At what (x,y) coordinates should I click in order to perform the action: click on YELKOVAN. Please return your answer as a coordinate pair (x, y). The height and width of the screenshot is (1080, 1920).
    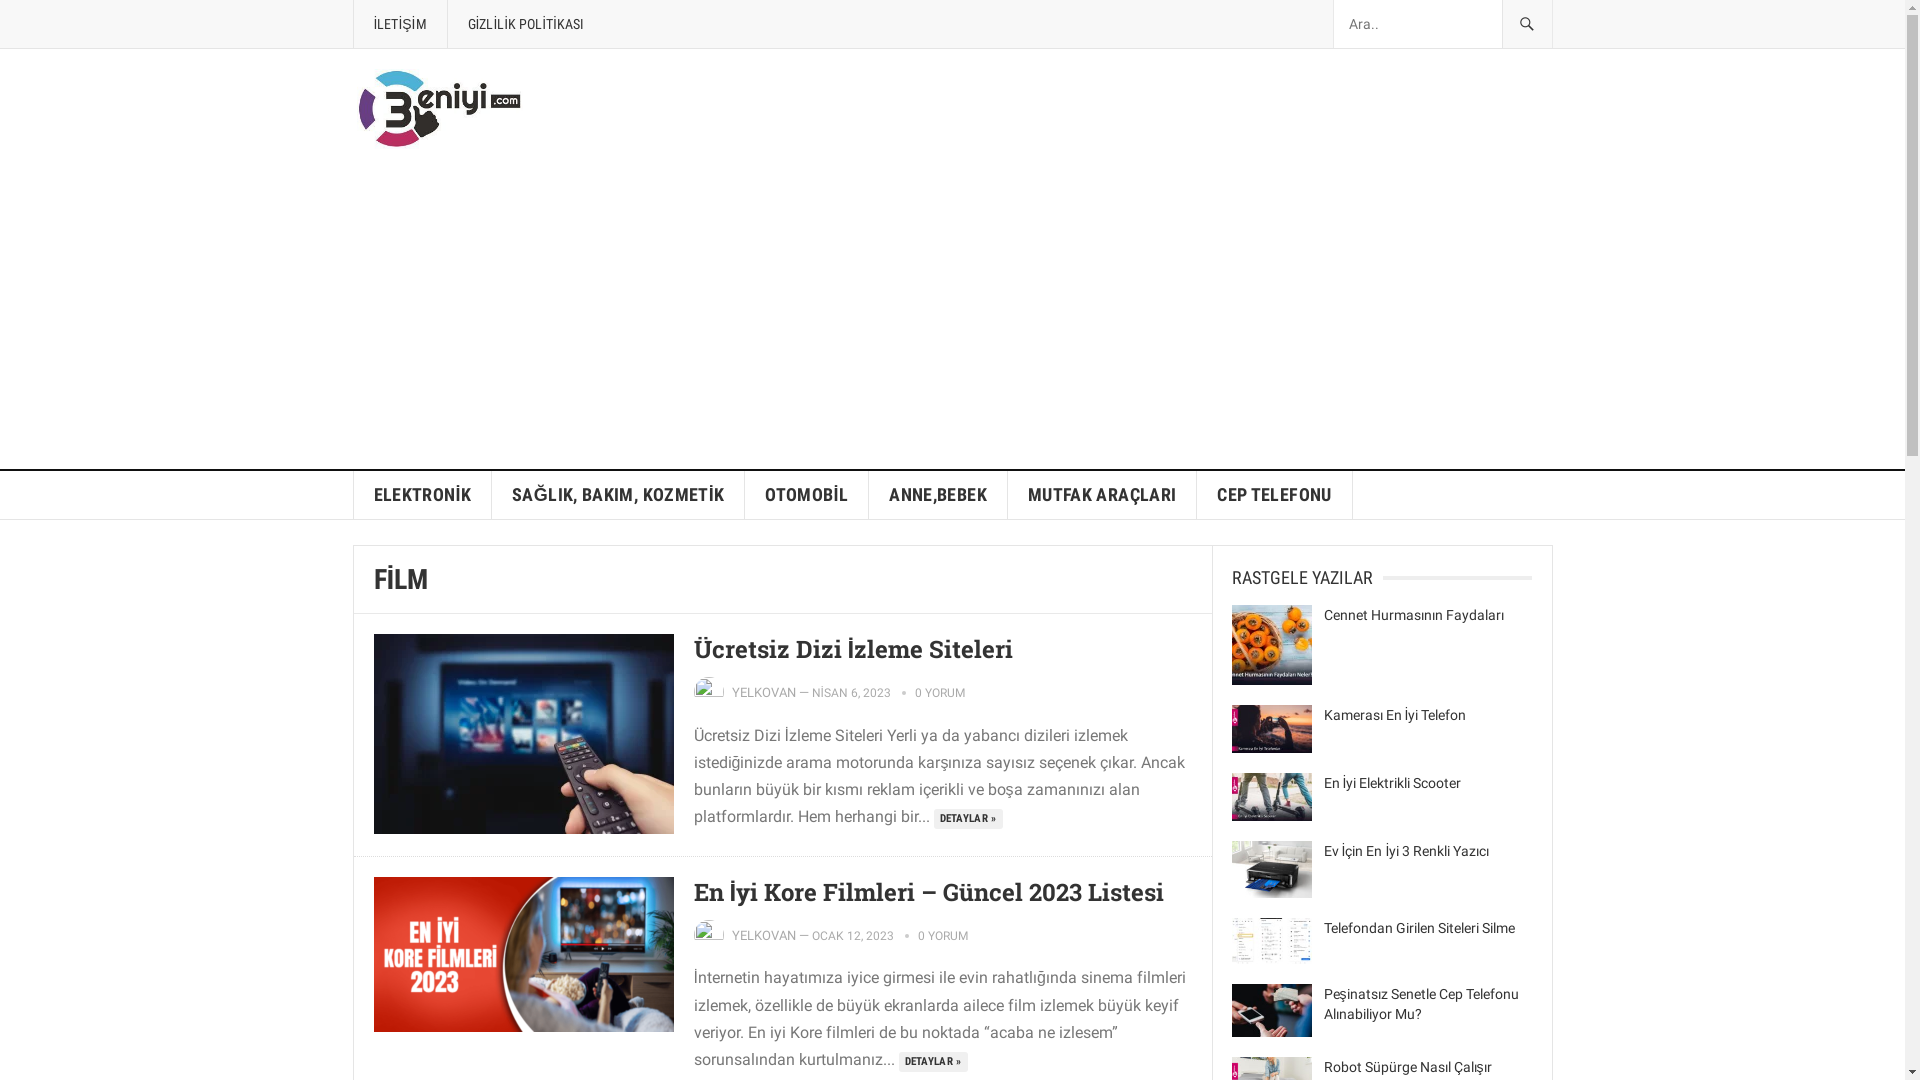
    Looking at the image, I should click on (764, 936).